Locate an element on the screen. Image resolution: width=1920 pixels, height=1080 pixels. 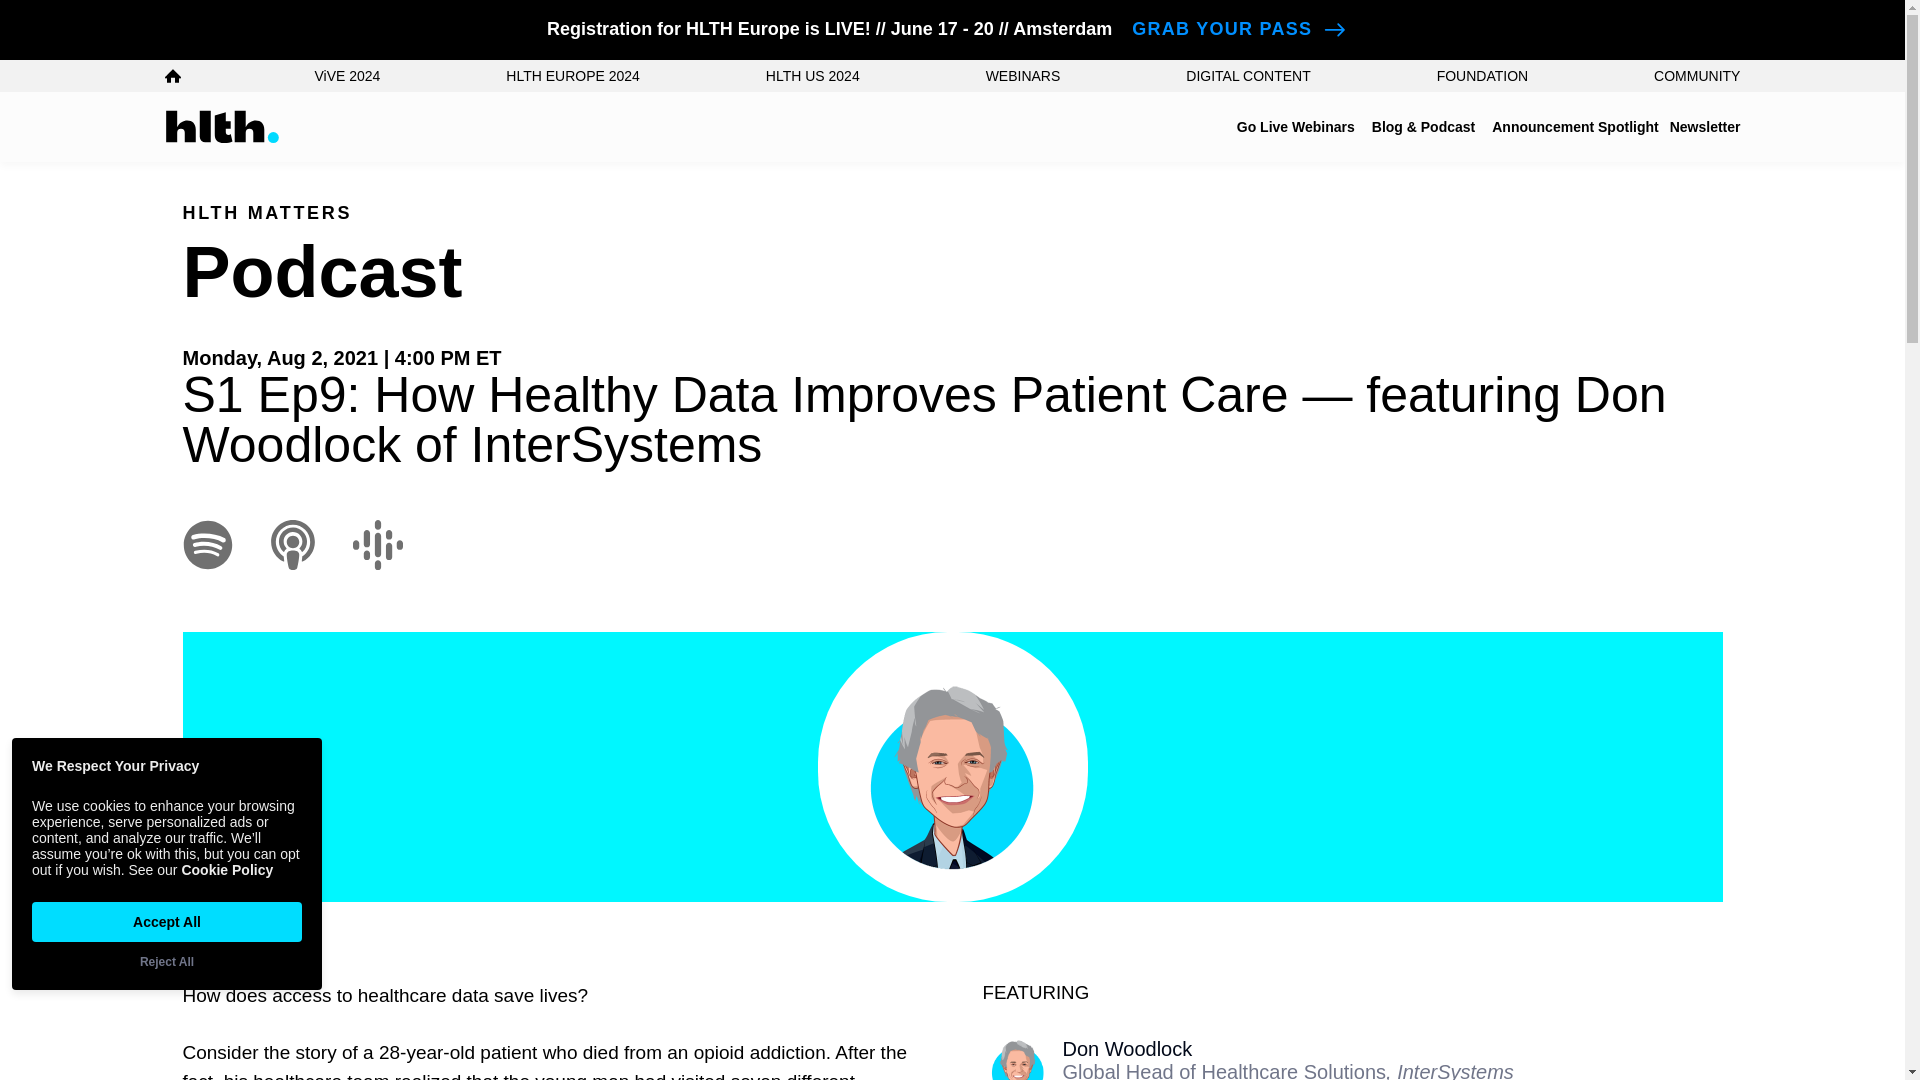
Go Live Webinars is located at coordinates (1296, 127).